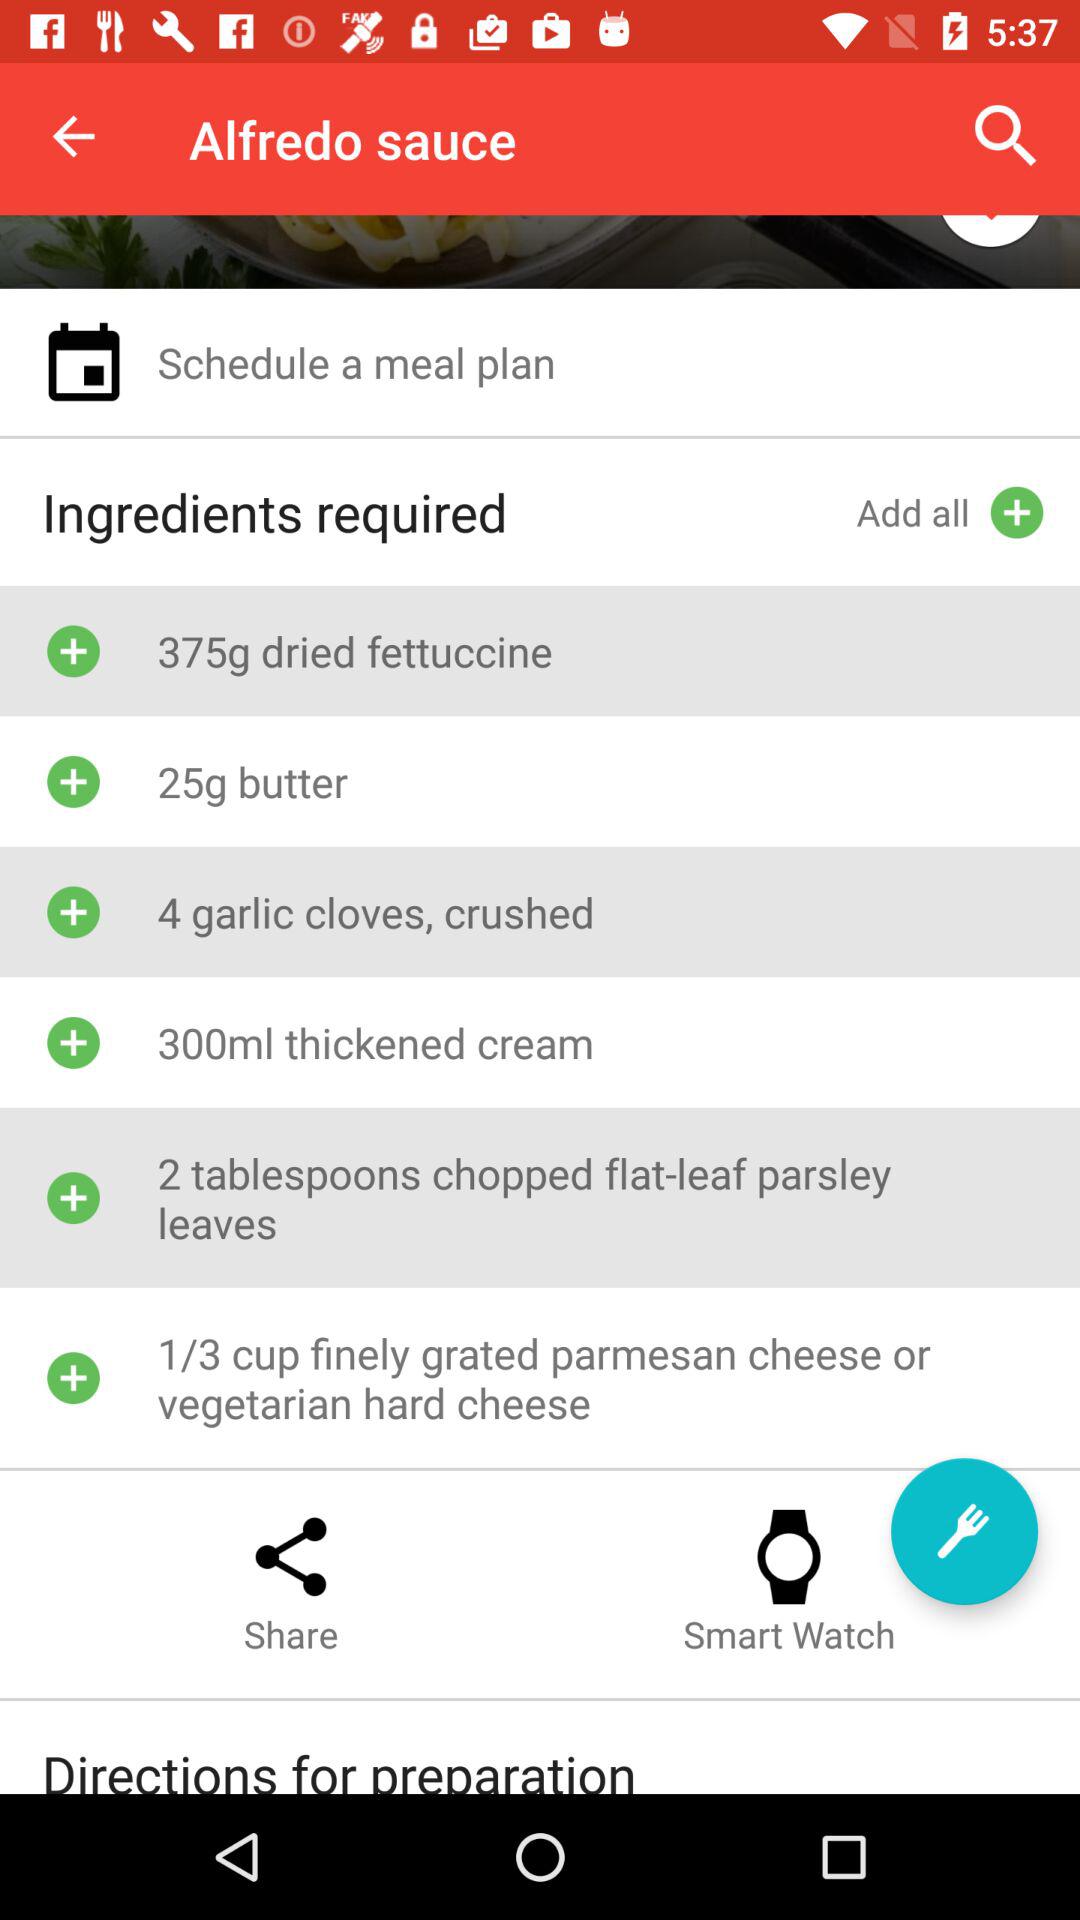  Describe the element at coordinates (964, 1532) in the screenshot. I see `cook` at that location.